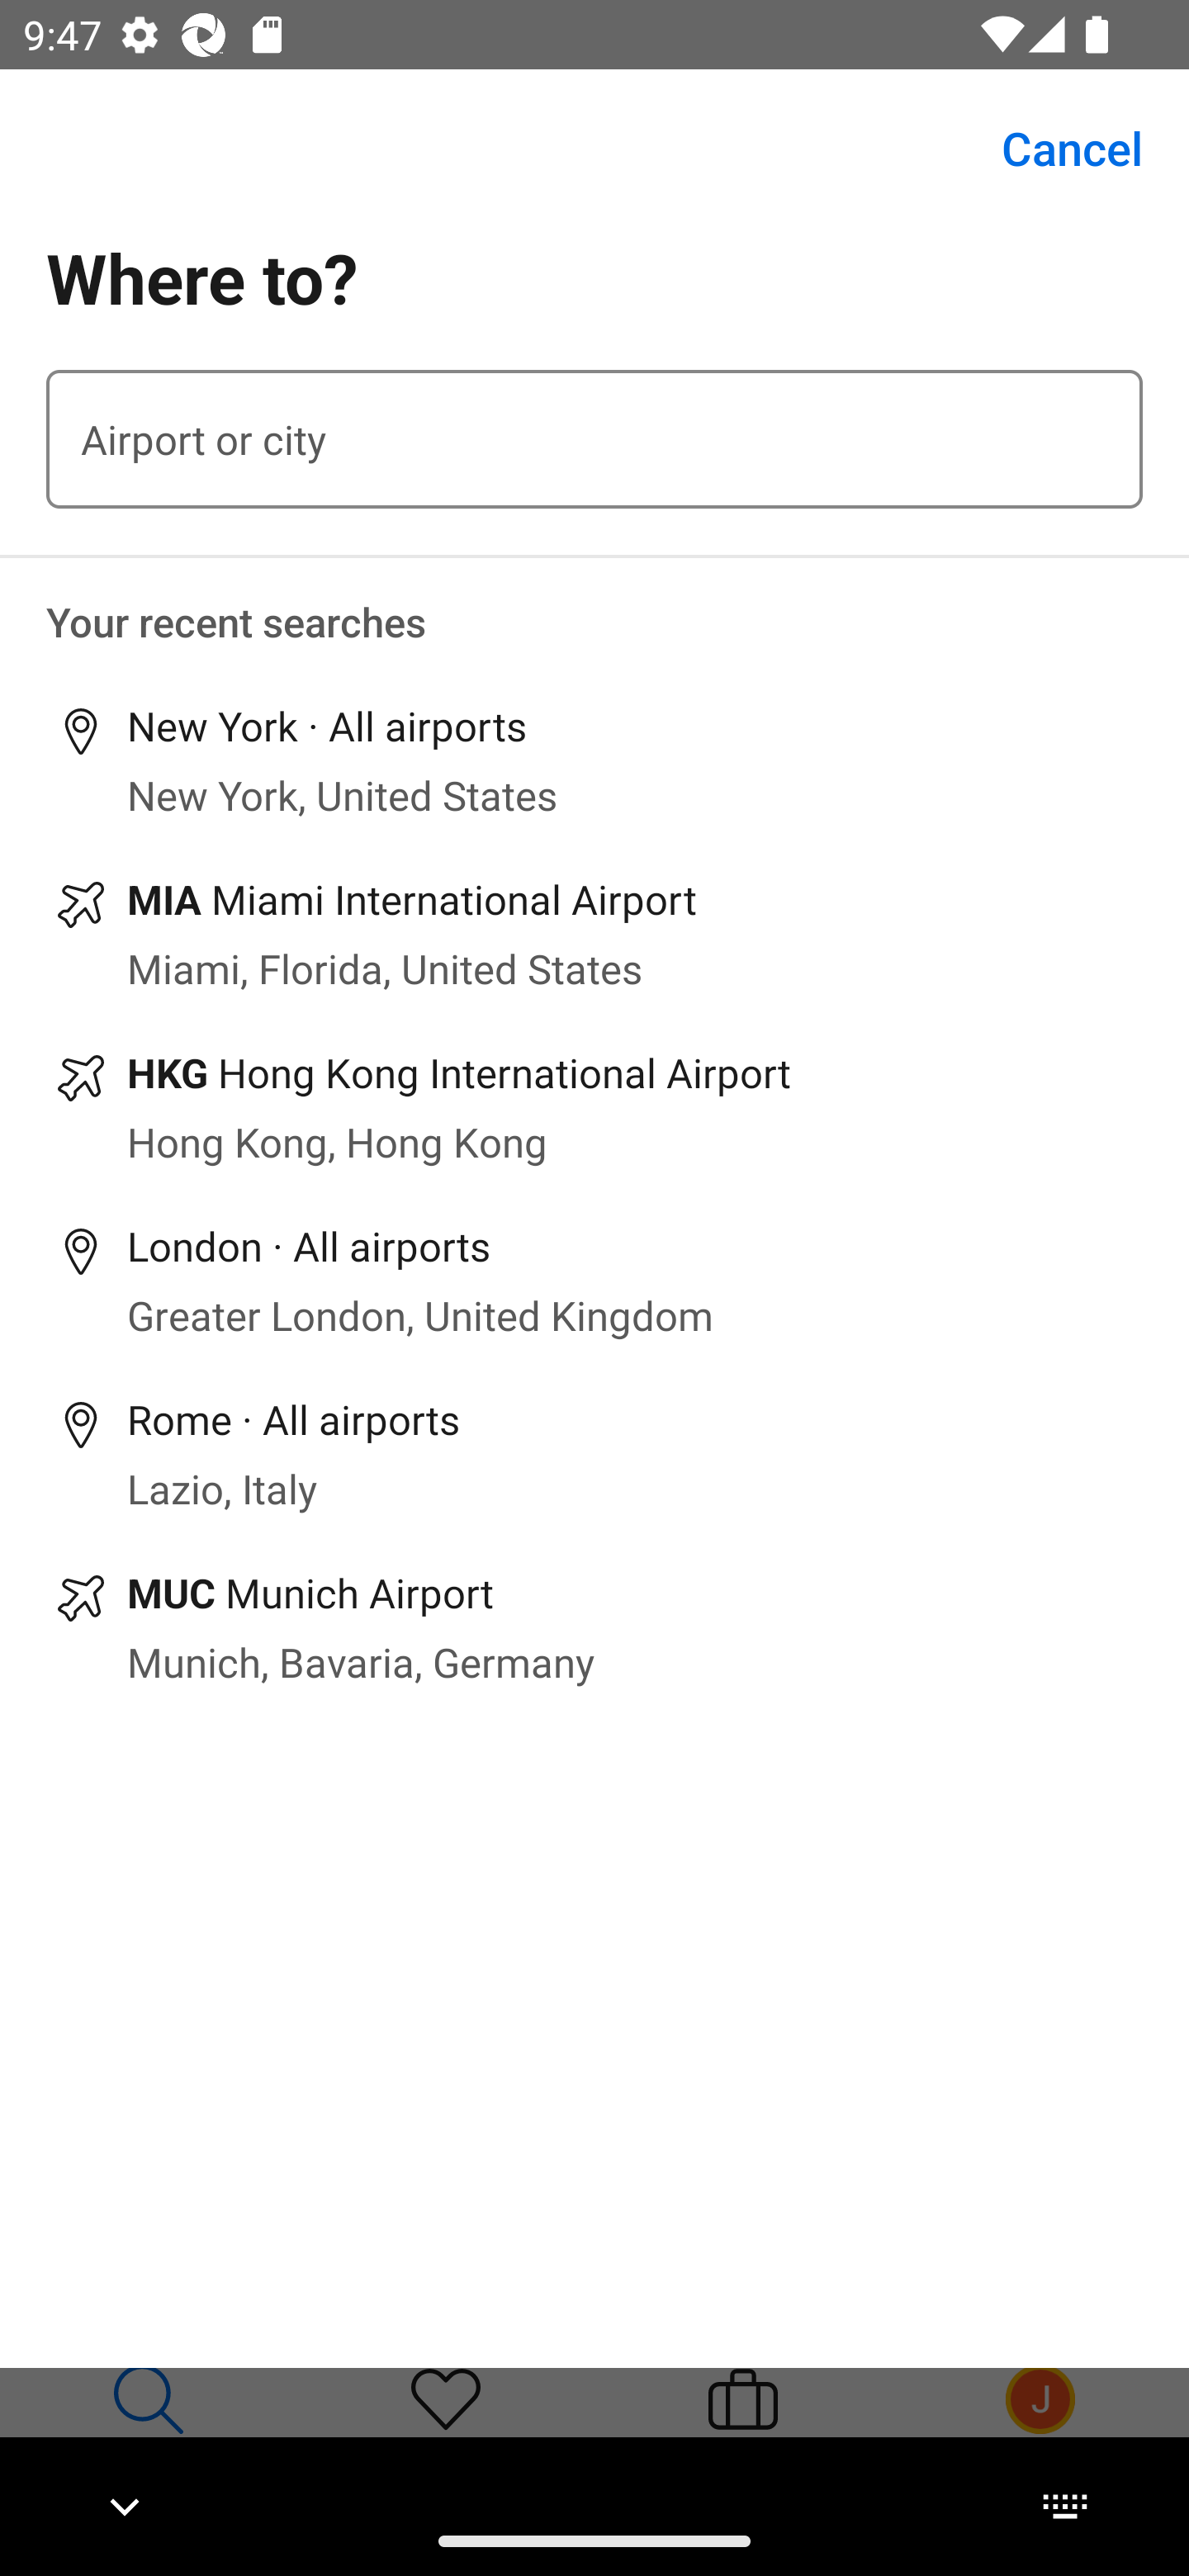 Image resolution: width=1189 pixels, height=2576 pixels. Describe the element at coordinates (1054, 149) in the screenshot. I see `Cancel` at that location.